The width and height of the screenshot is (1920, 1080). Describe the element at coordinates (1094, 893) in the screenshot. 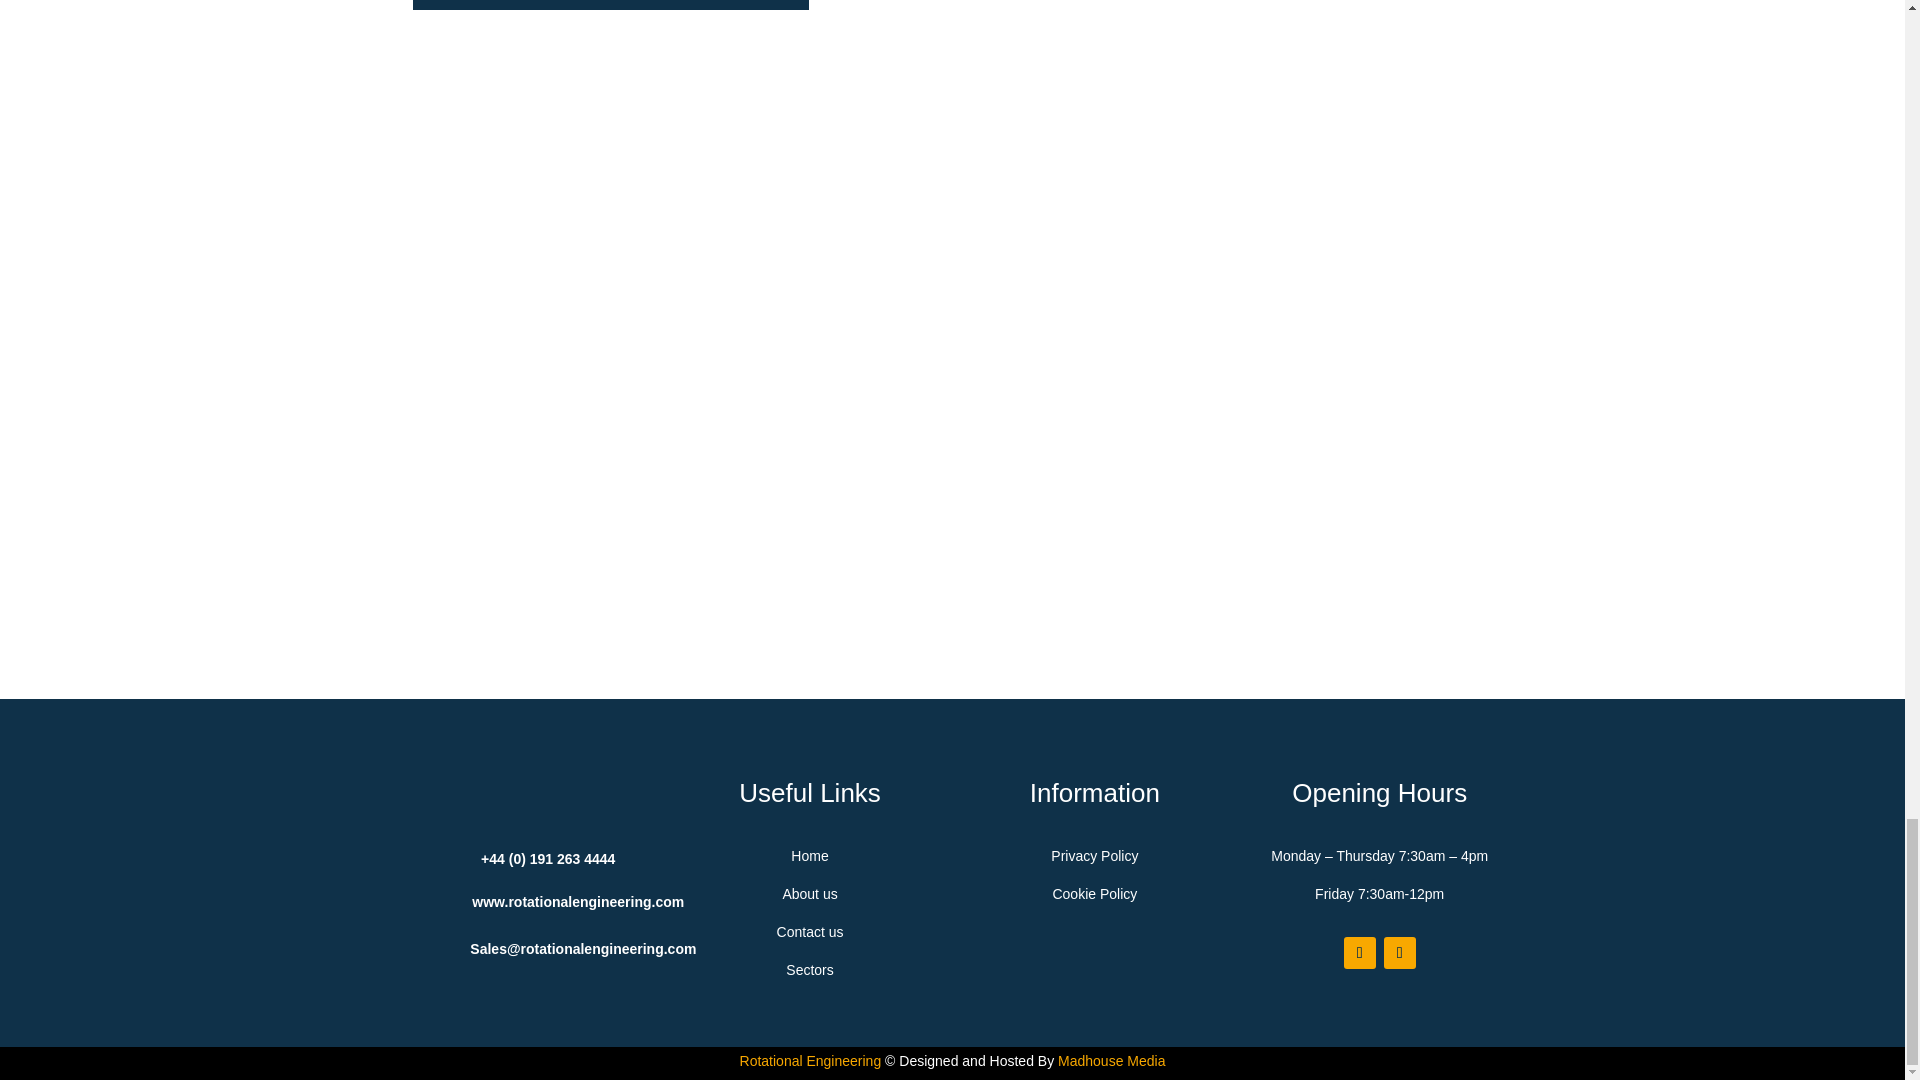

I see `Cookie Policy` at that location.